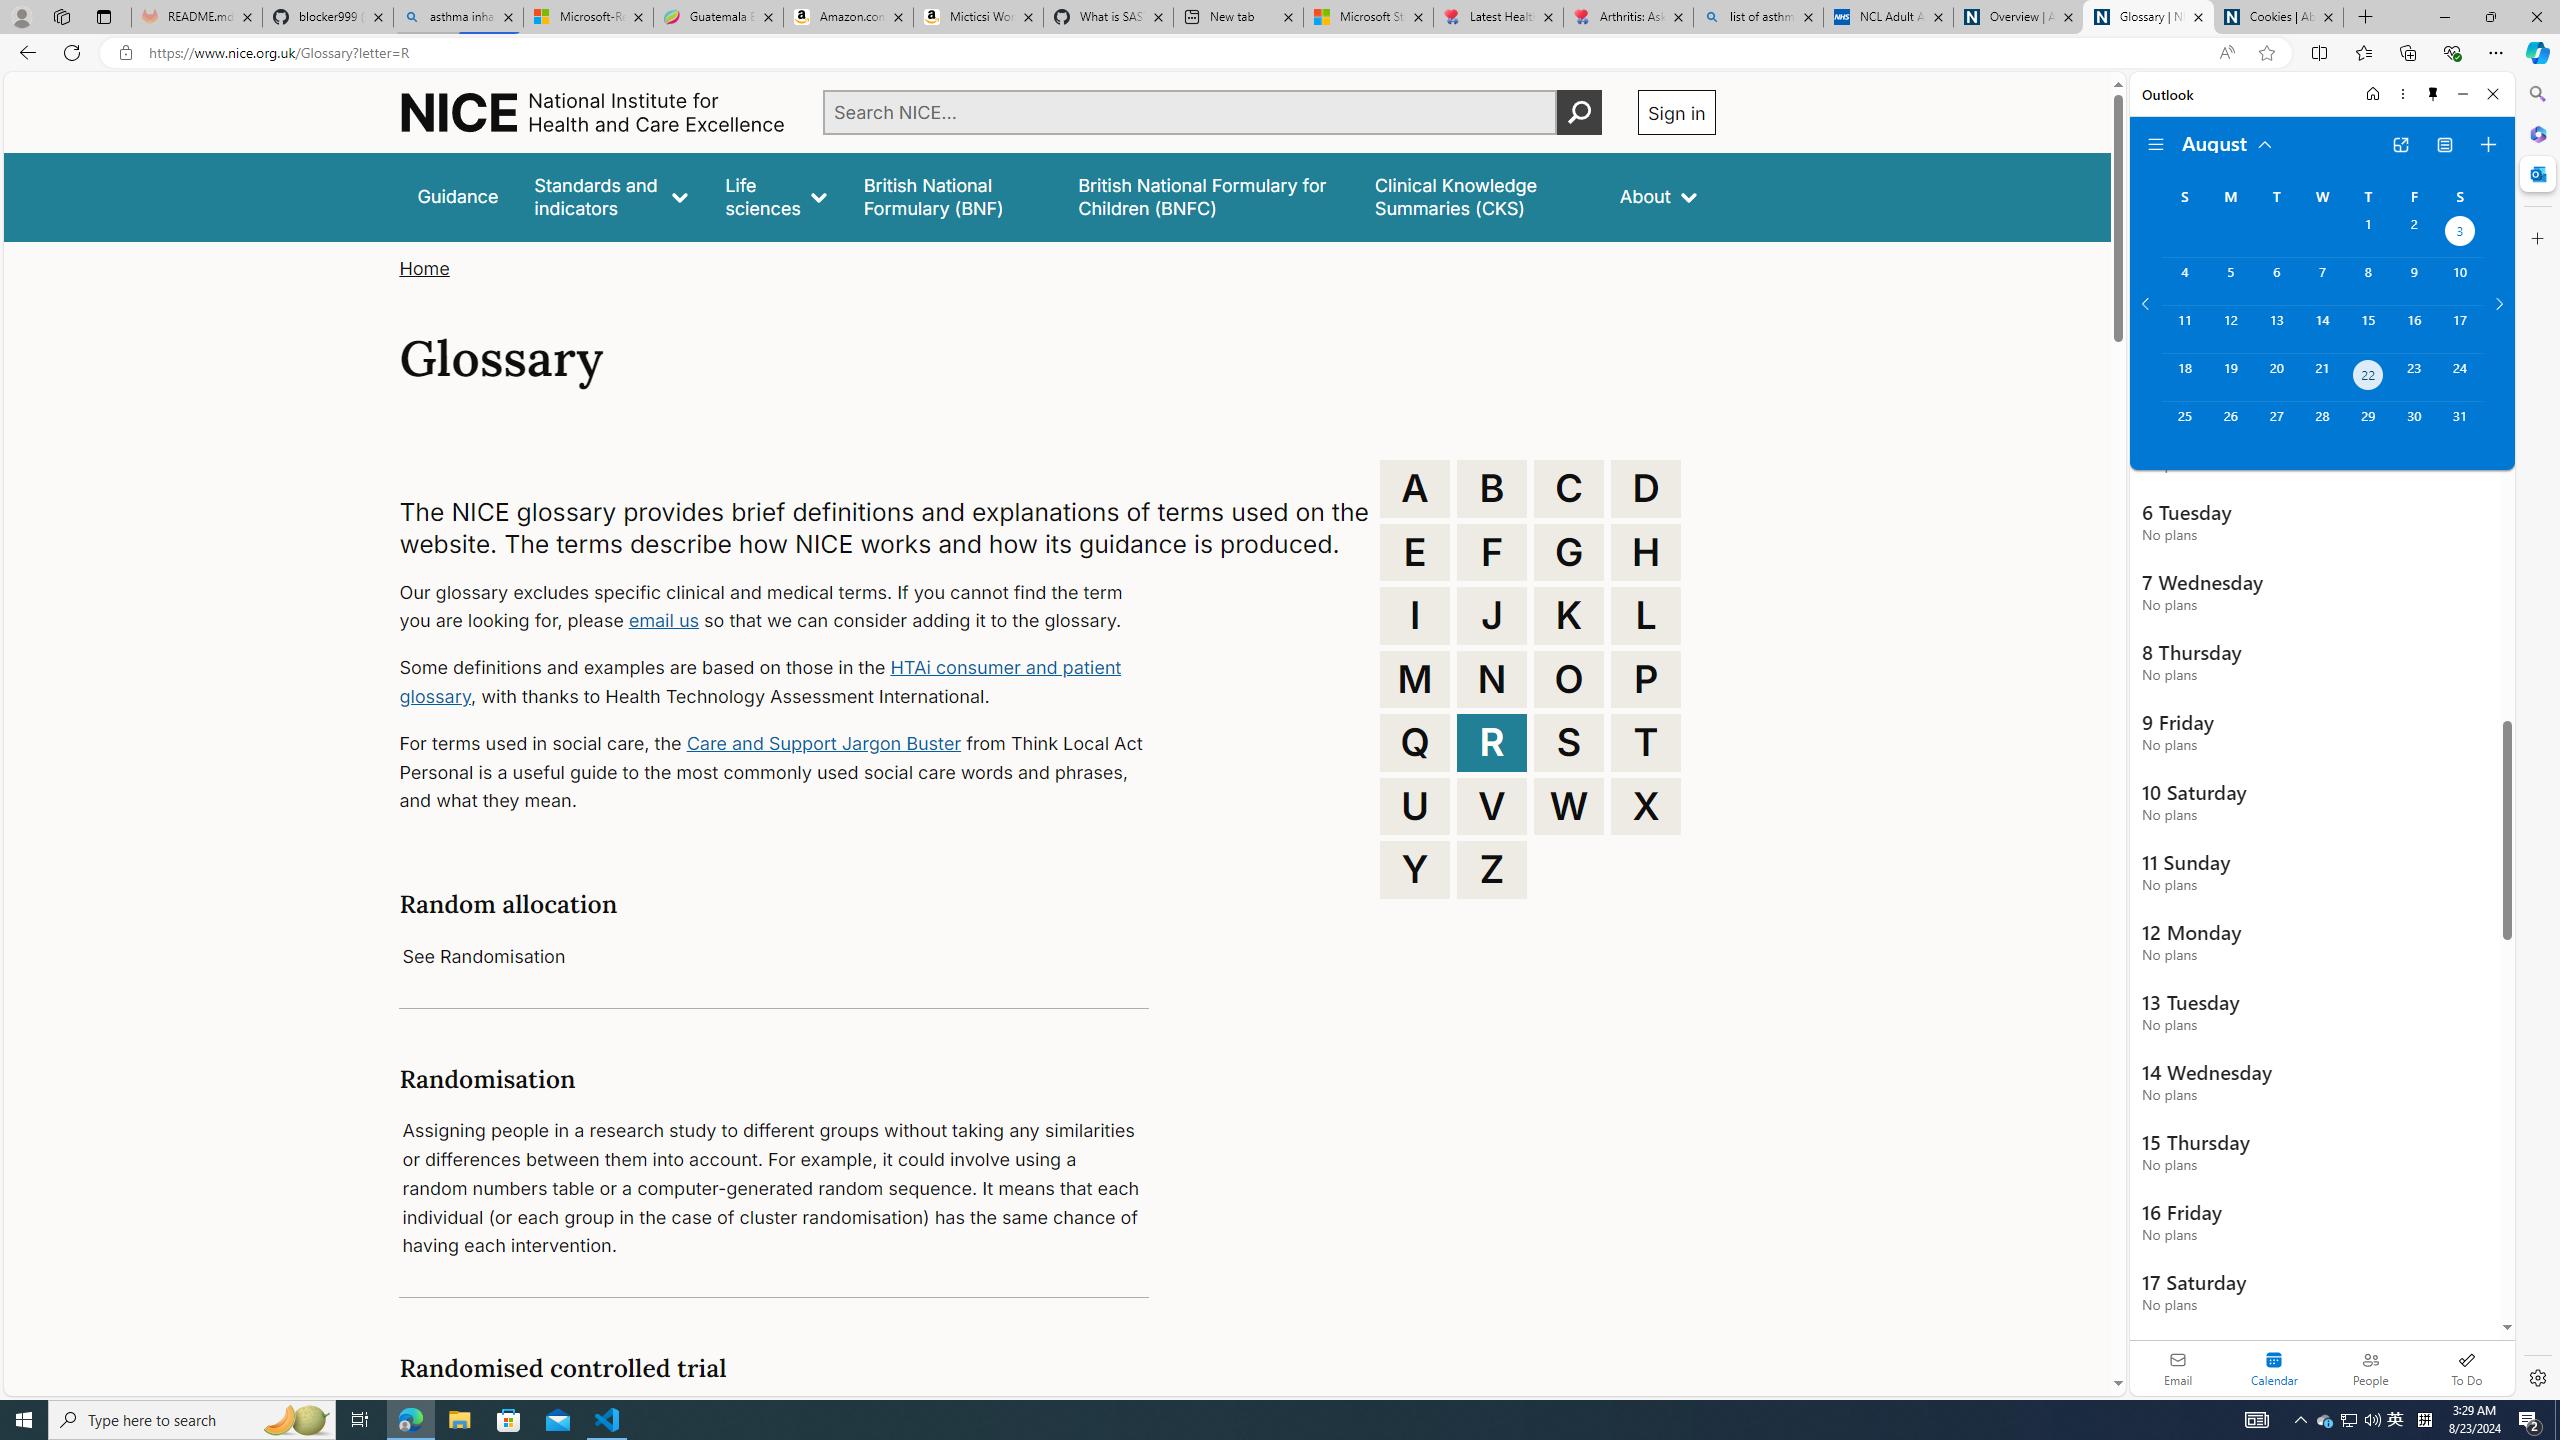 The image size is (2560, 1440). What do you see at coordinates (72, 52) in the screenshot?
I see `Refresh` at bounding box center [72, 52].